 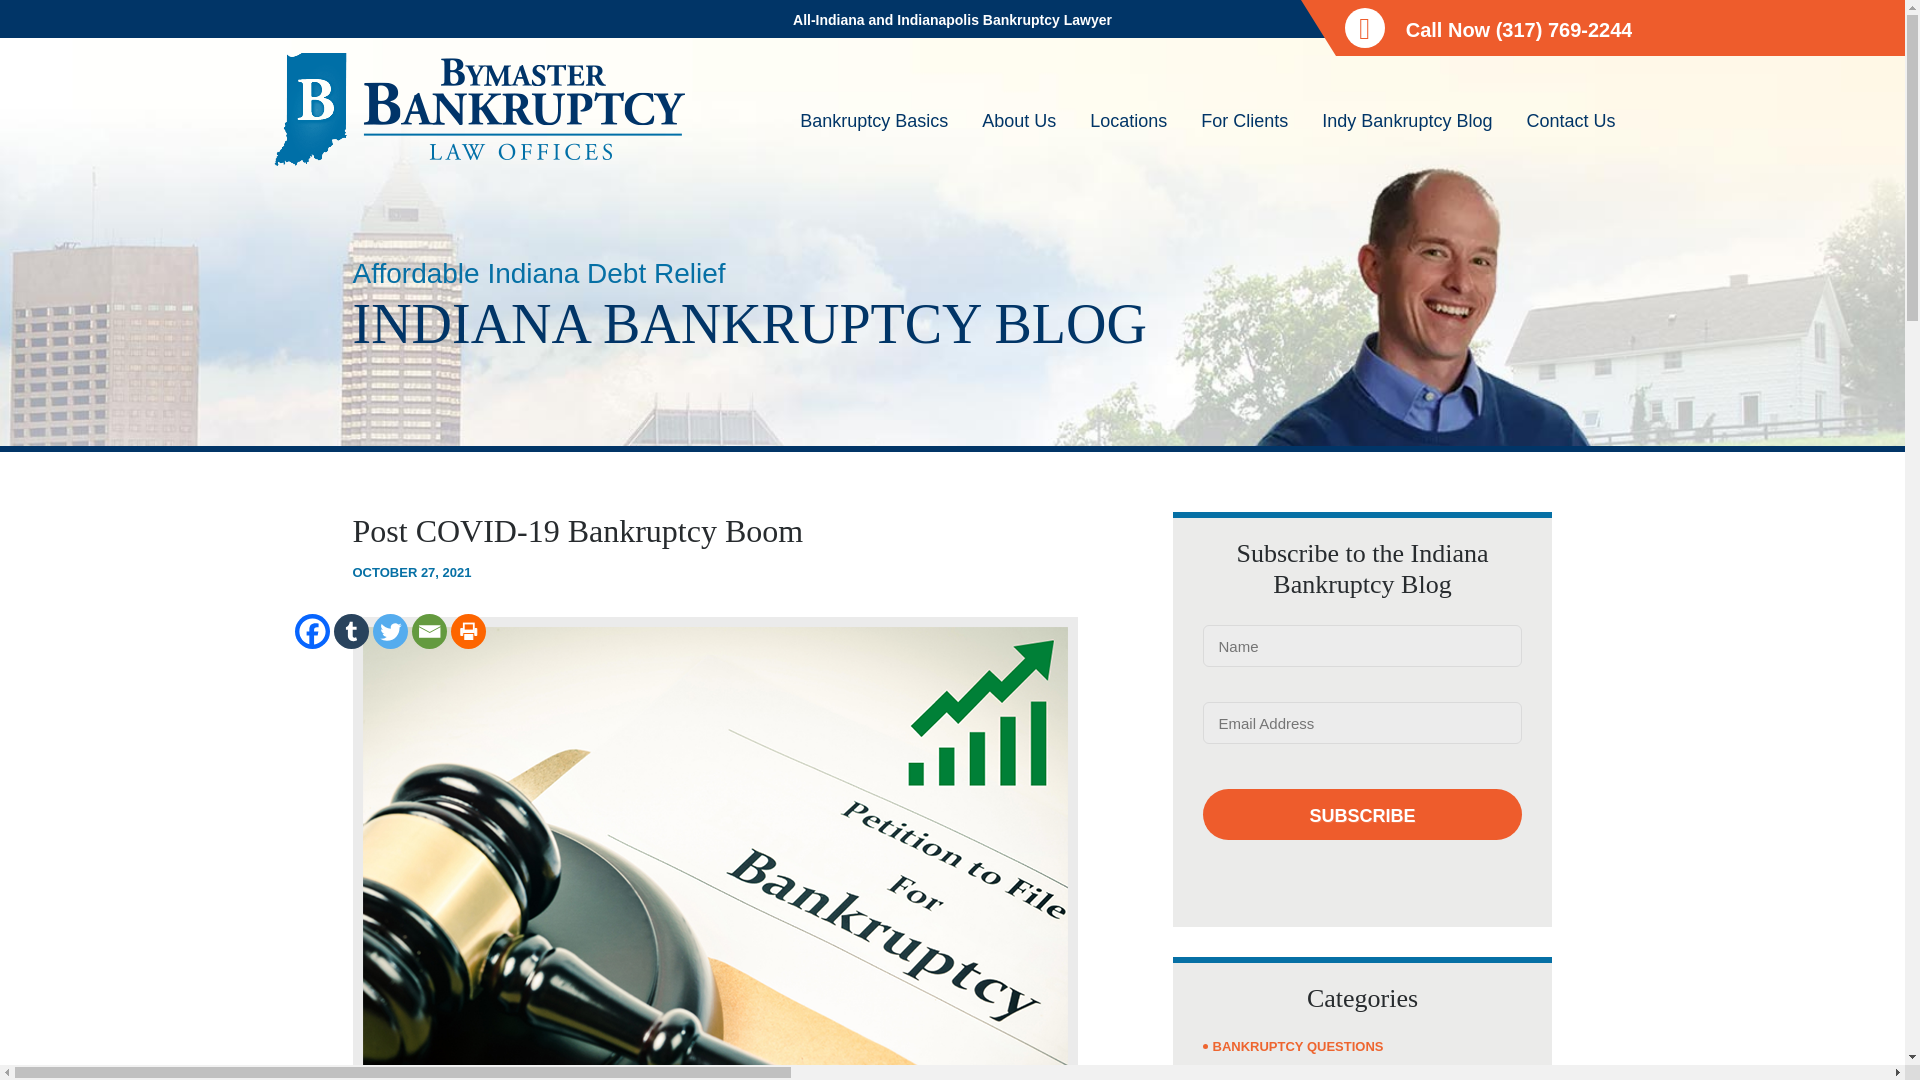 I want to click on Indy Bankruptcy Blog, so click(x=1407, y=138).